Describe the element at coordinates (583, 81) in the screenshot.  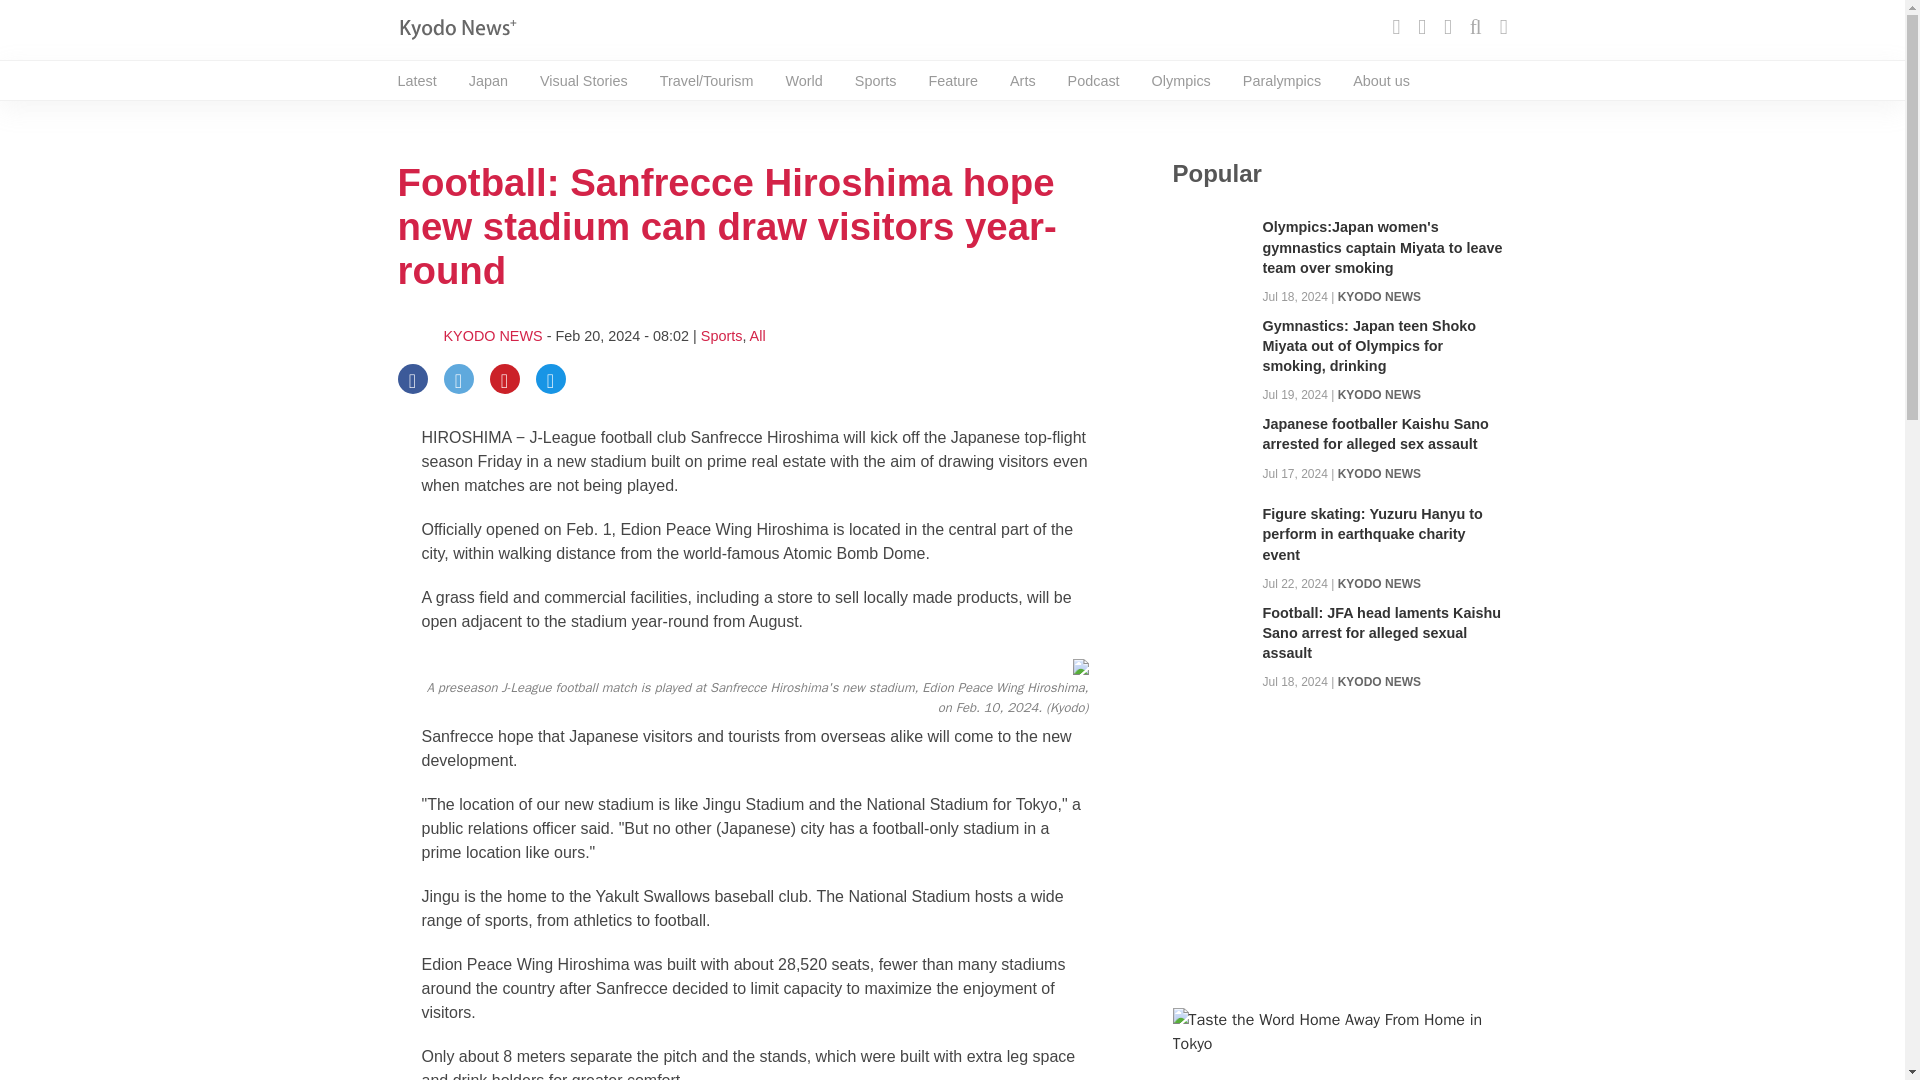
I see `Visual Stories` at that location.